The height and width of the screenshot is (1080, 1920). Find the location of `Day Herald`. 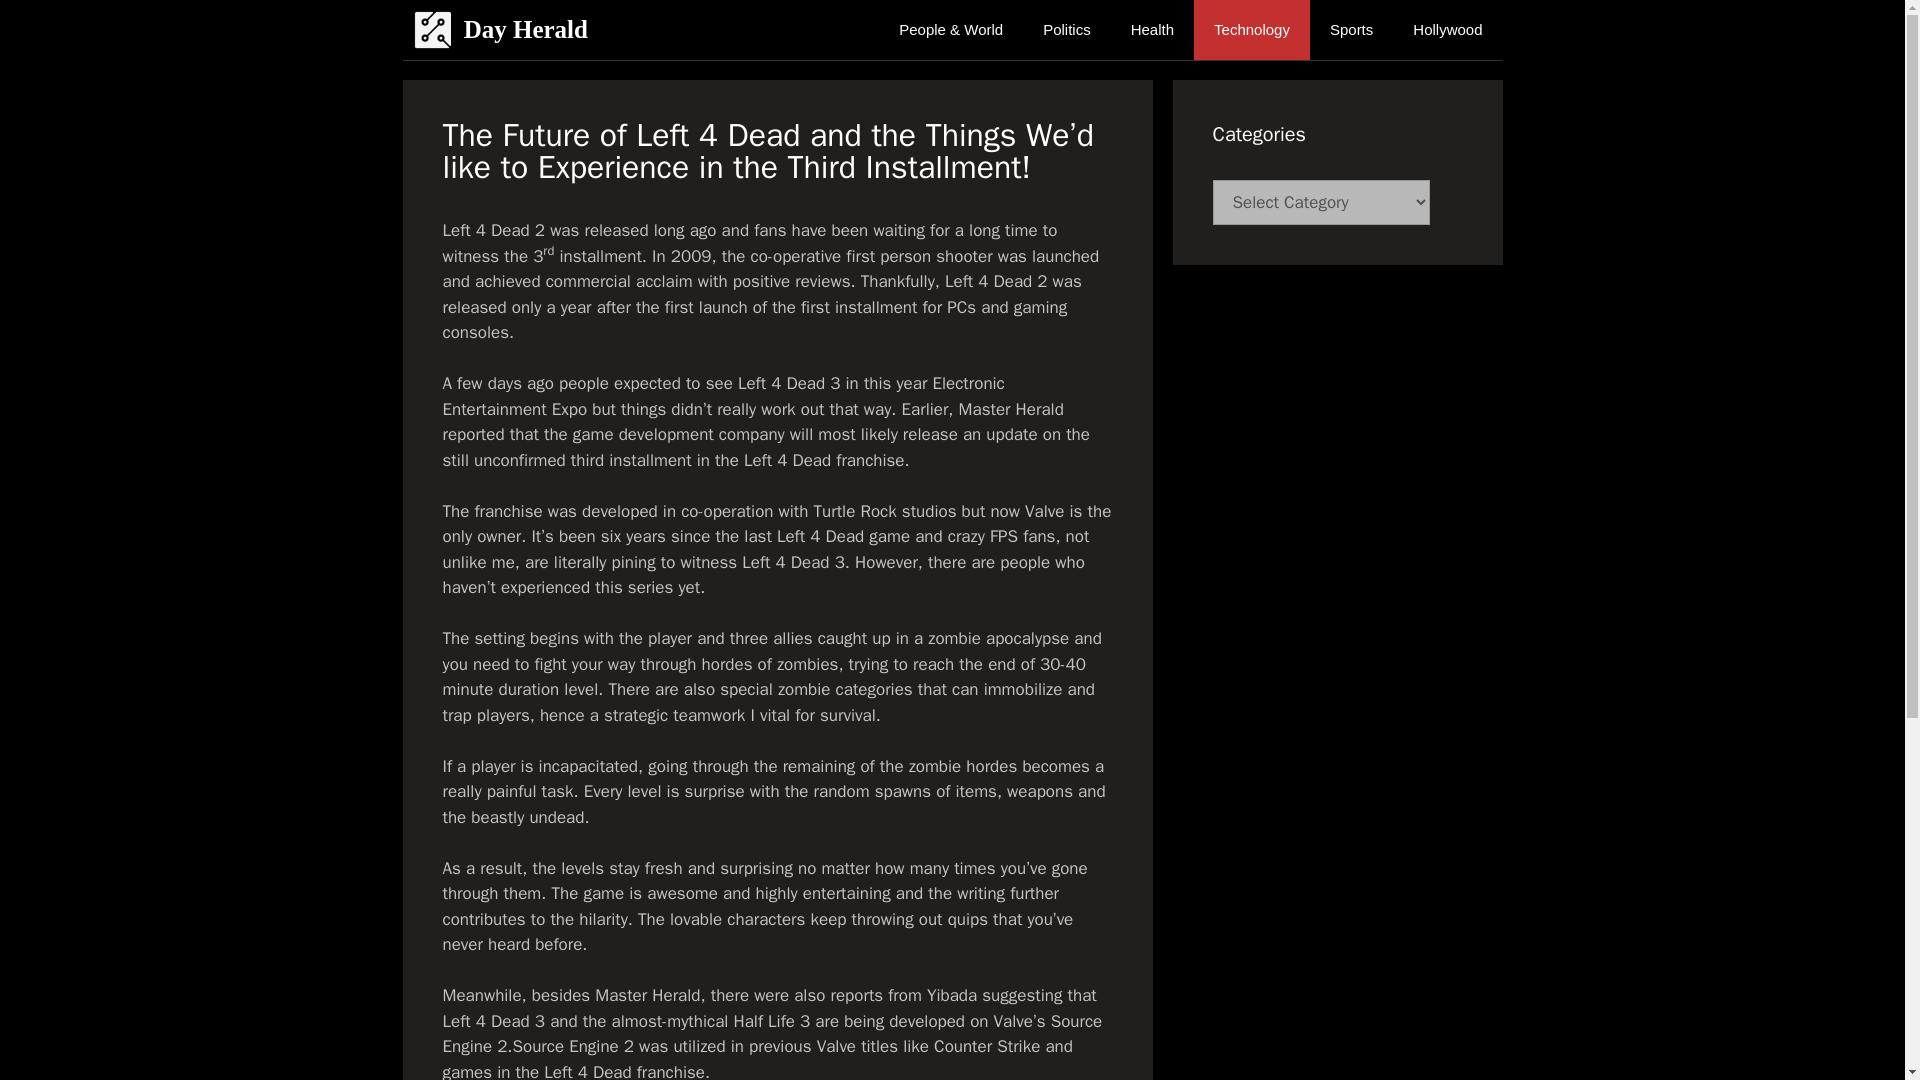

Day Herald is located at coordinates (526, 30).